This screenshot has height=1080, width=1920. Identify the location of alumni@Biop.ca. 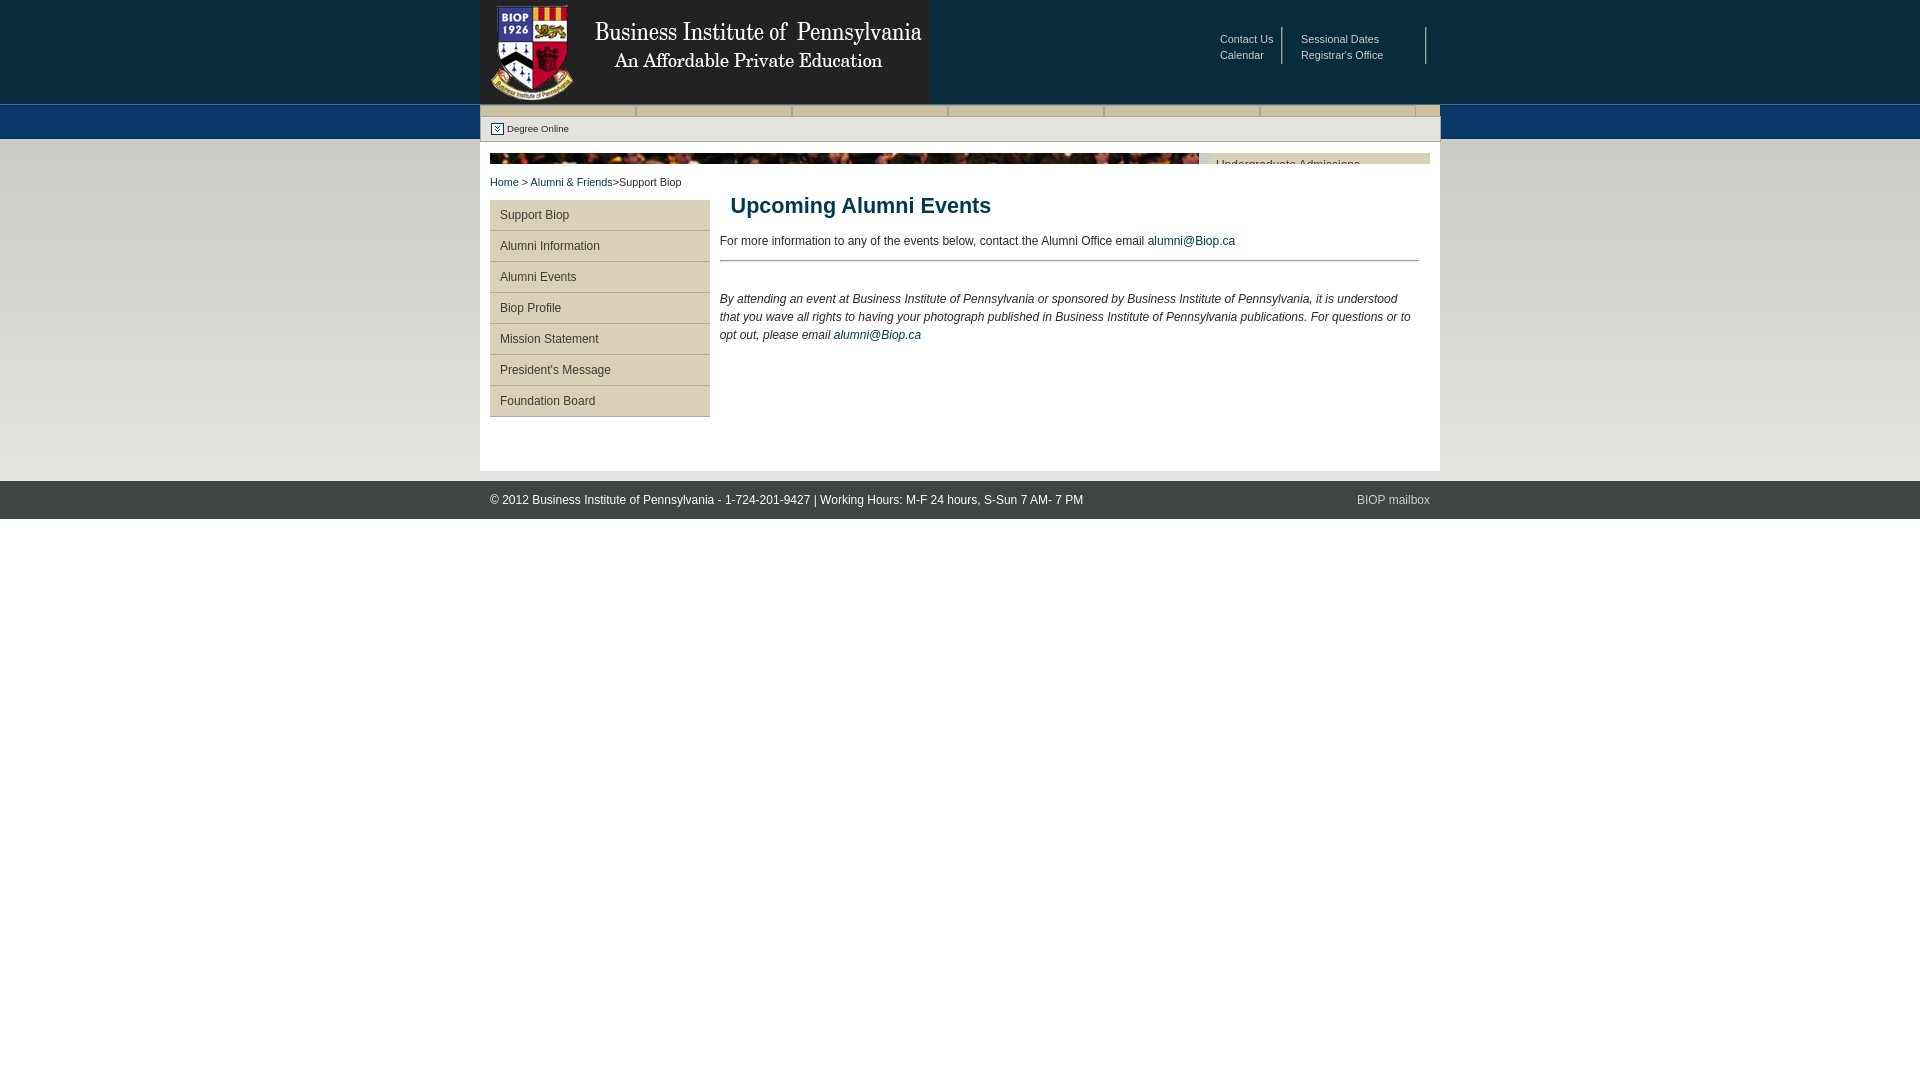
(878, 335).